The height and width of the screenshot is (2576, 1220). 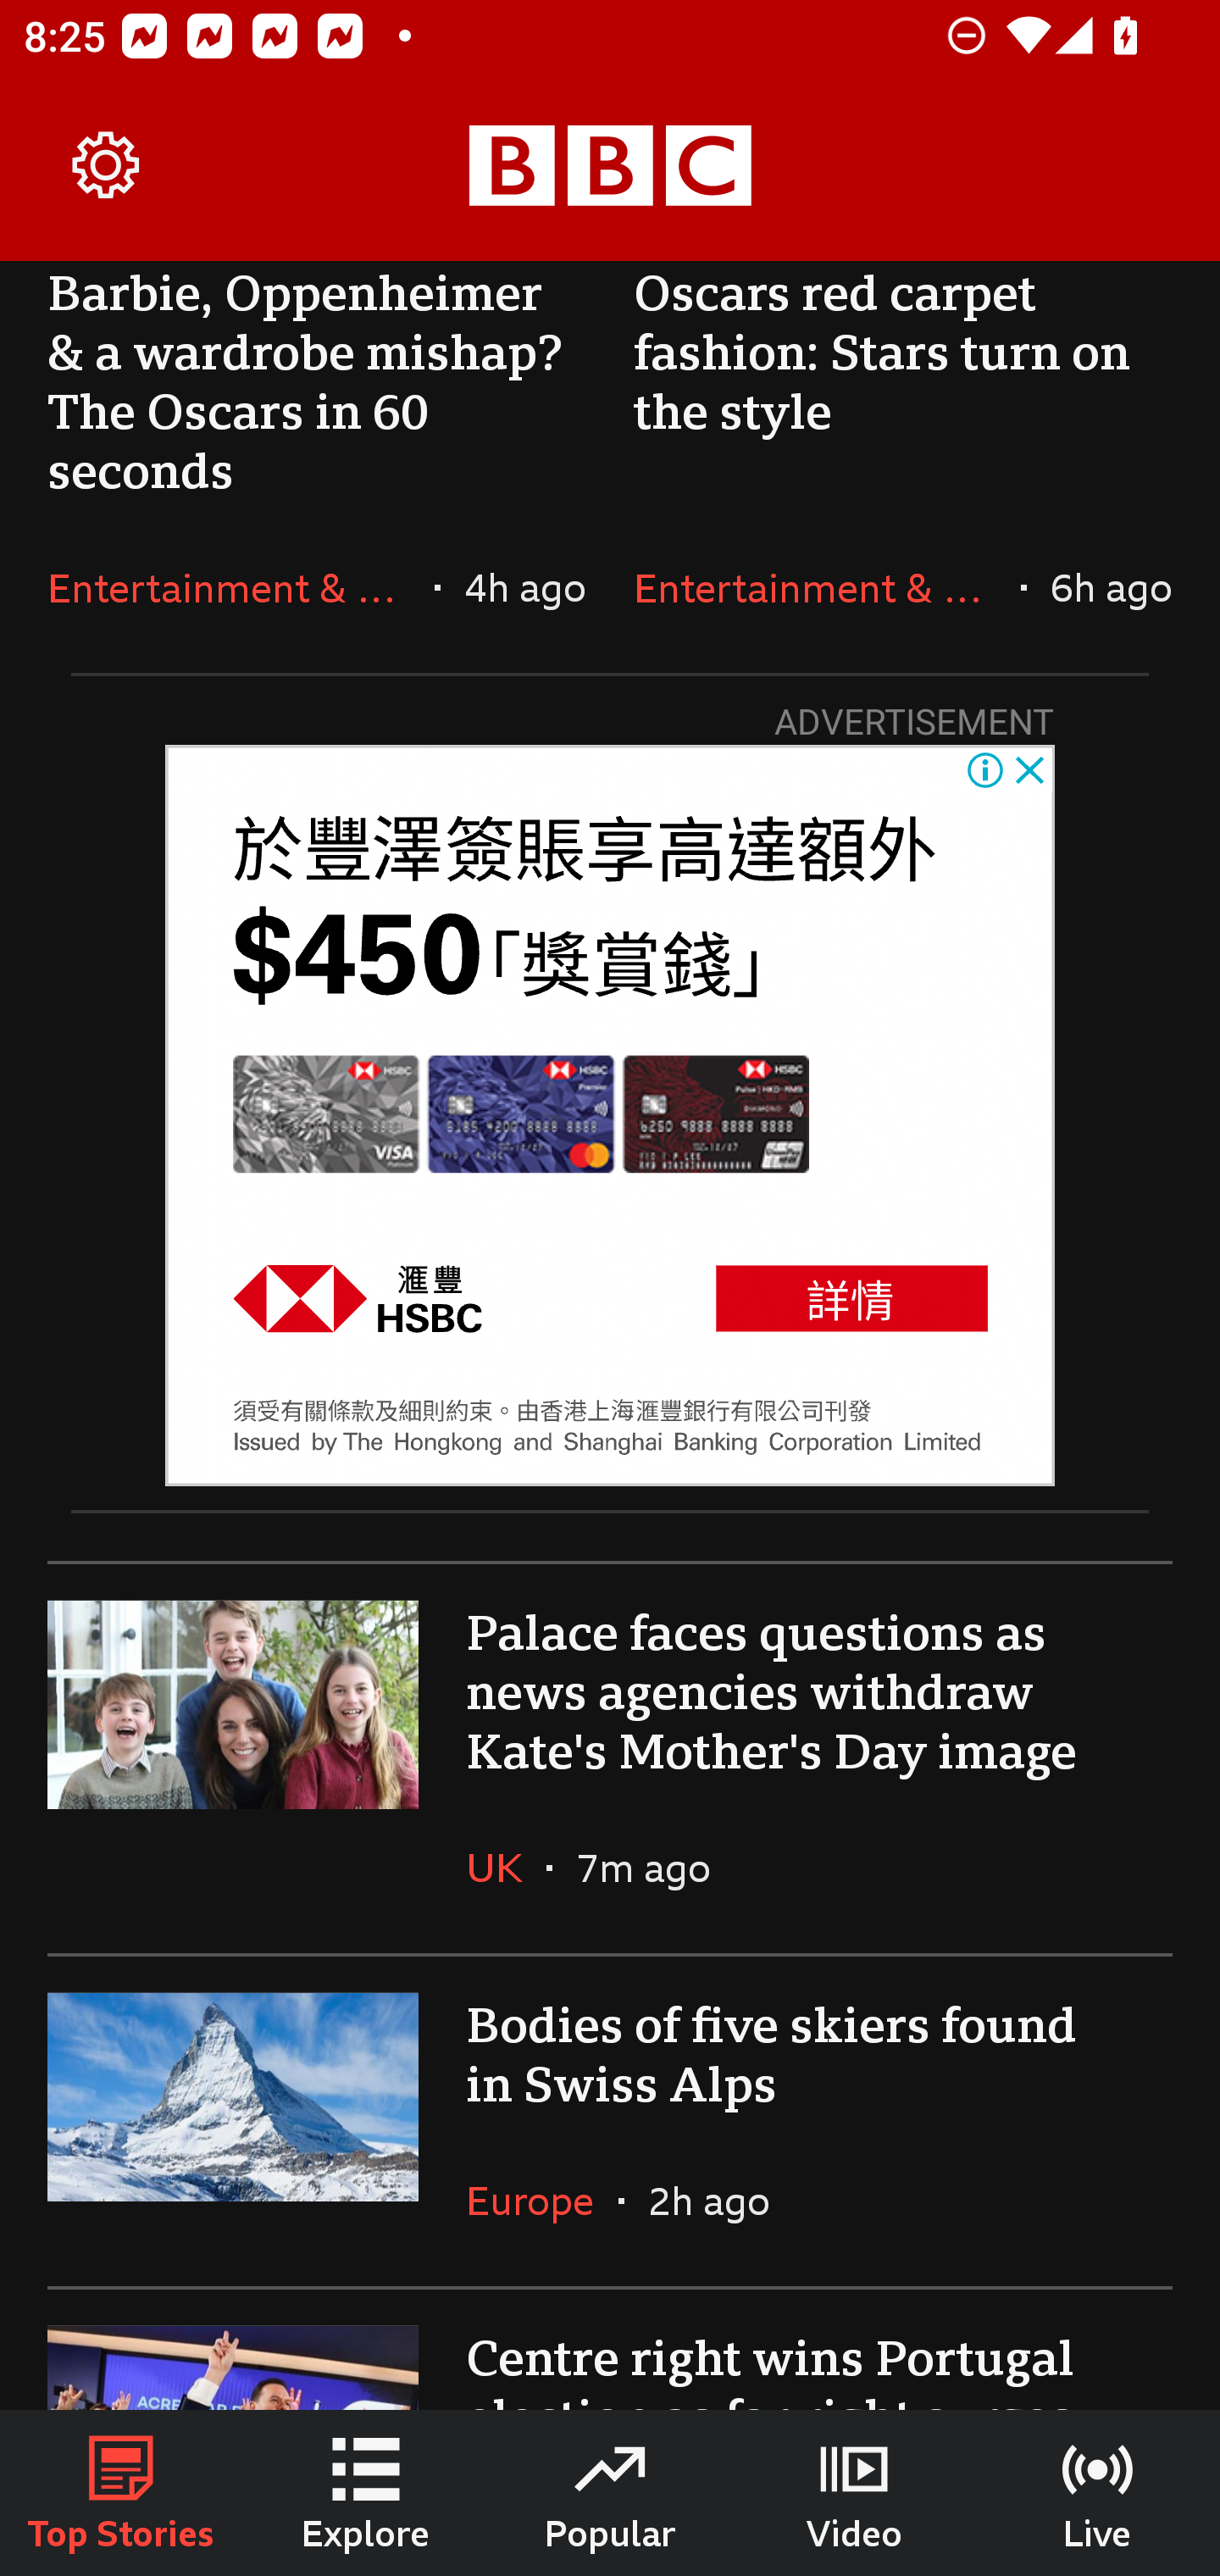 I want to click on UK In the section UK, so click(x=507, y=1868).